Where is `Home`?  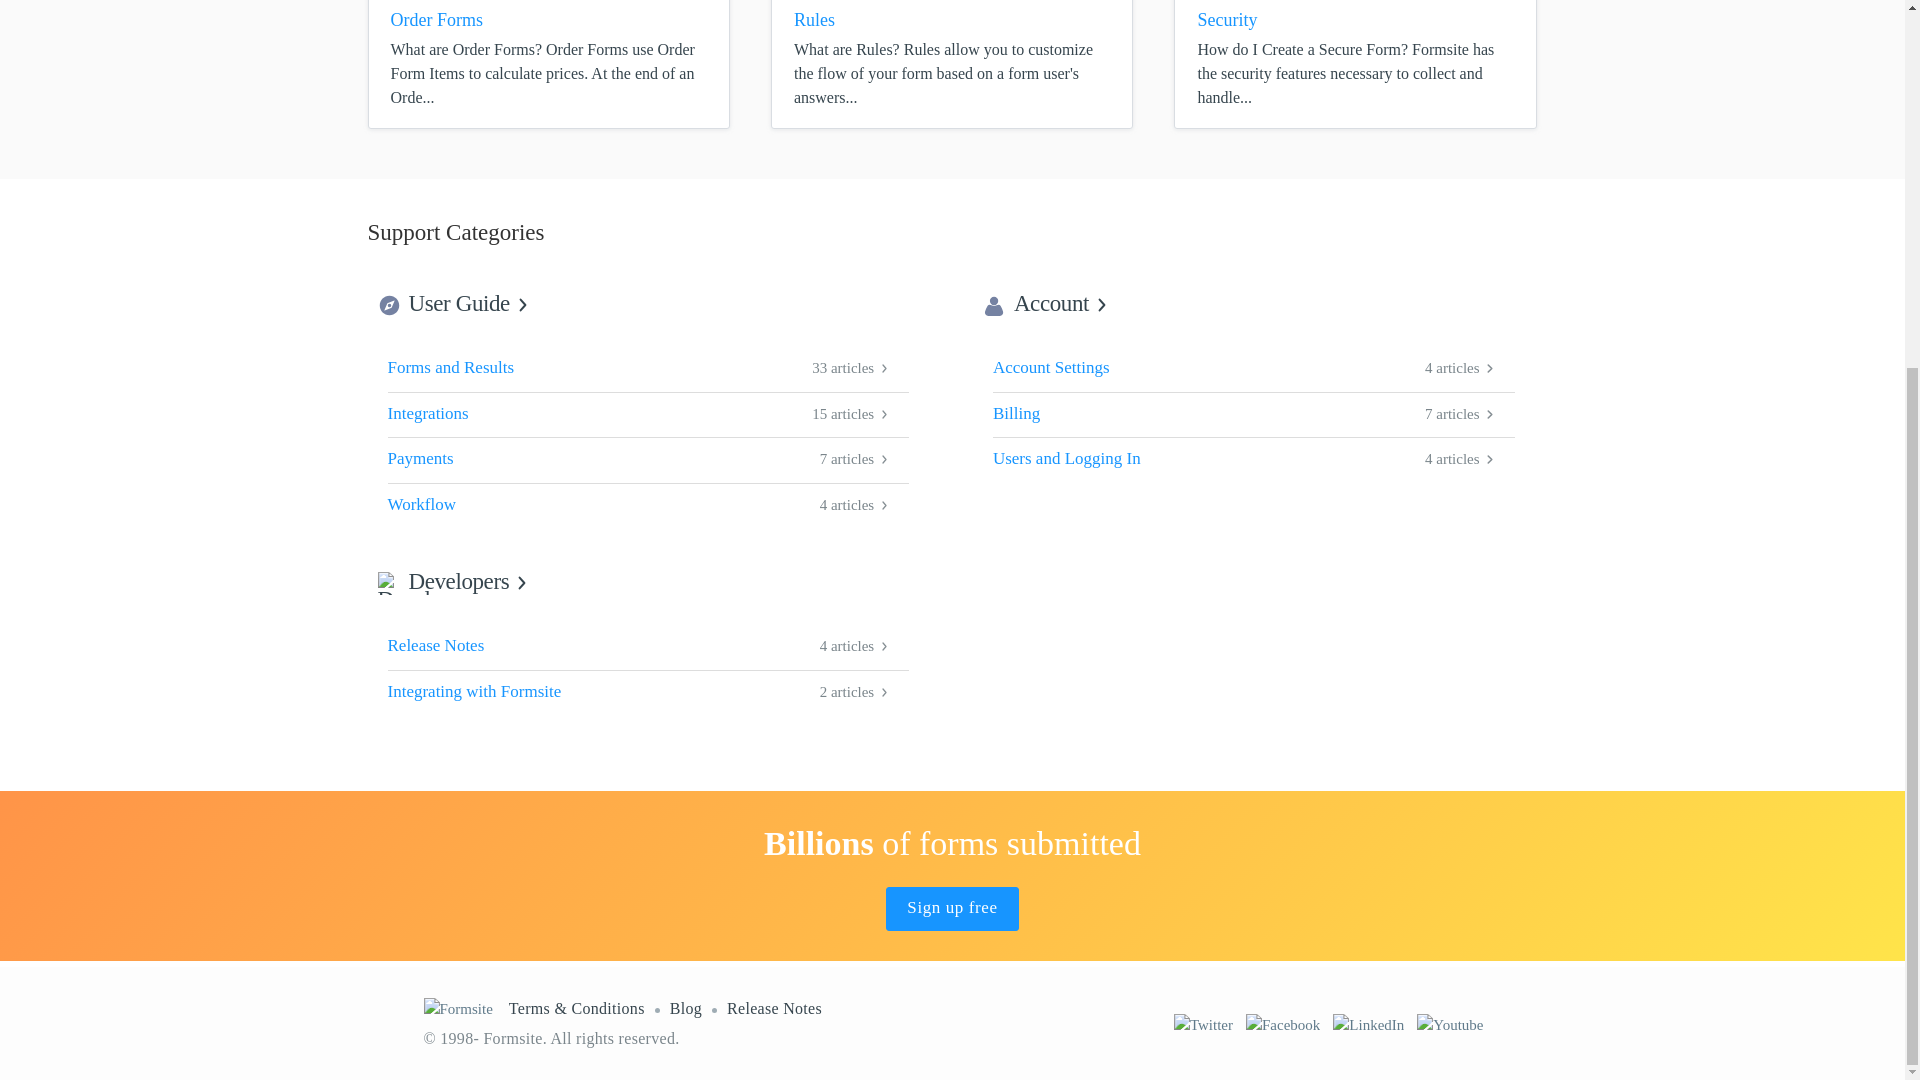
Home is located at coordinates (648, 460).